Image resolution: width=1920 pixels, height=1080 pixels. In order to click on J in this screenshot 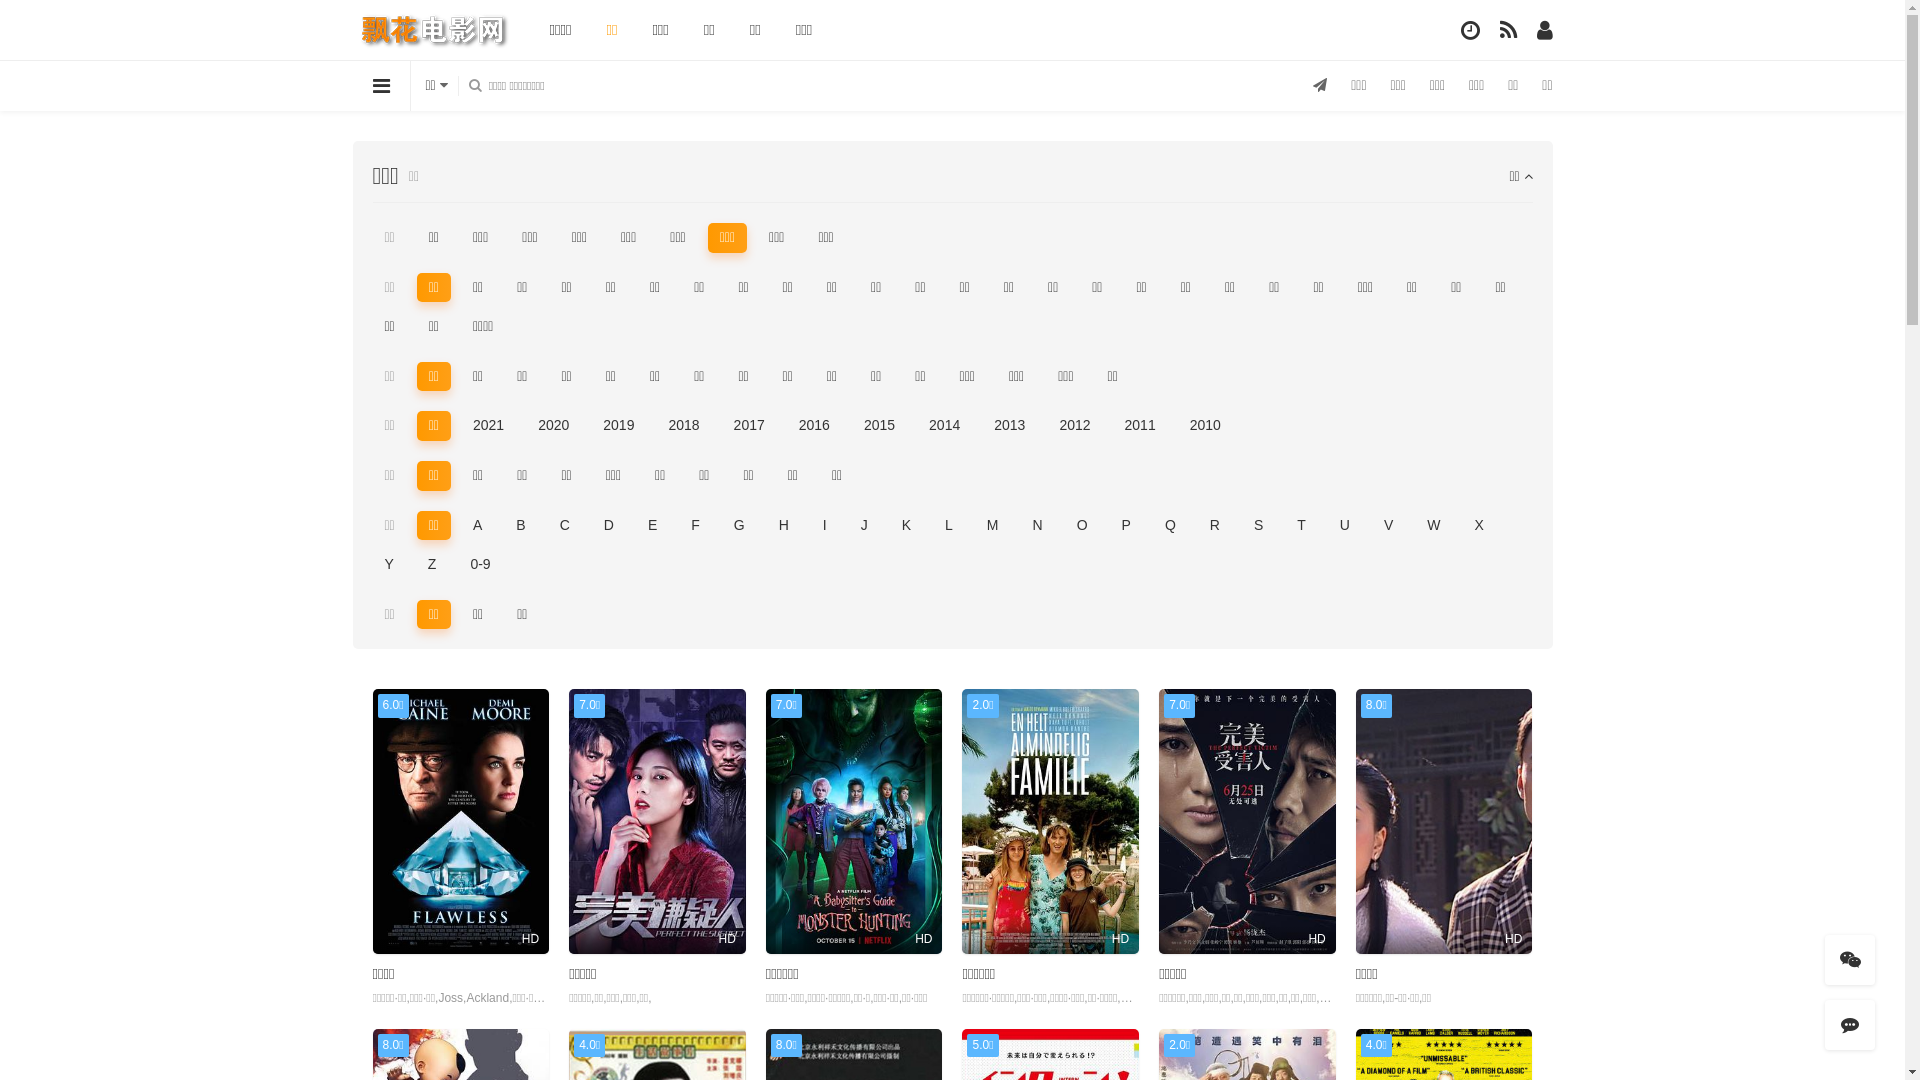, I will do `click(864, 526)`.